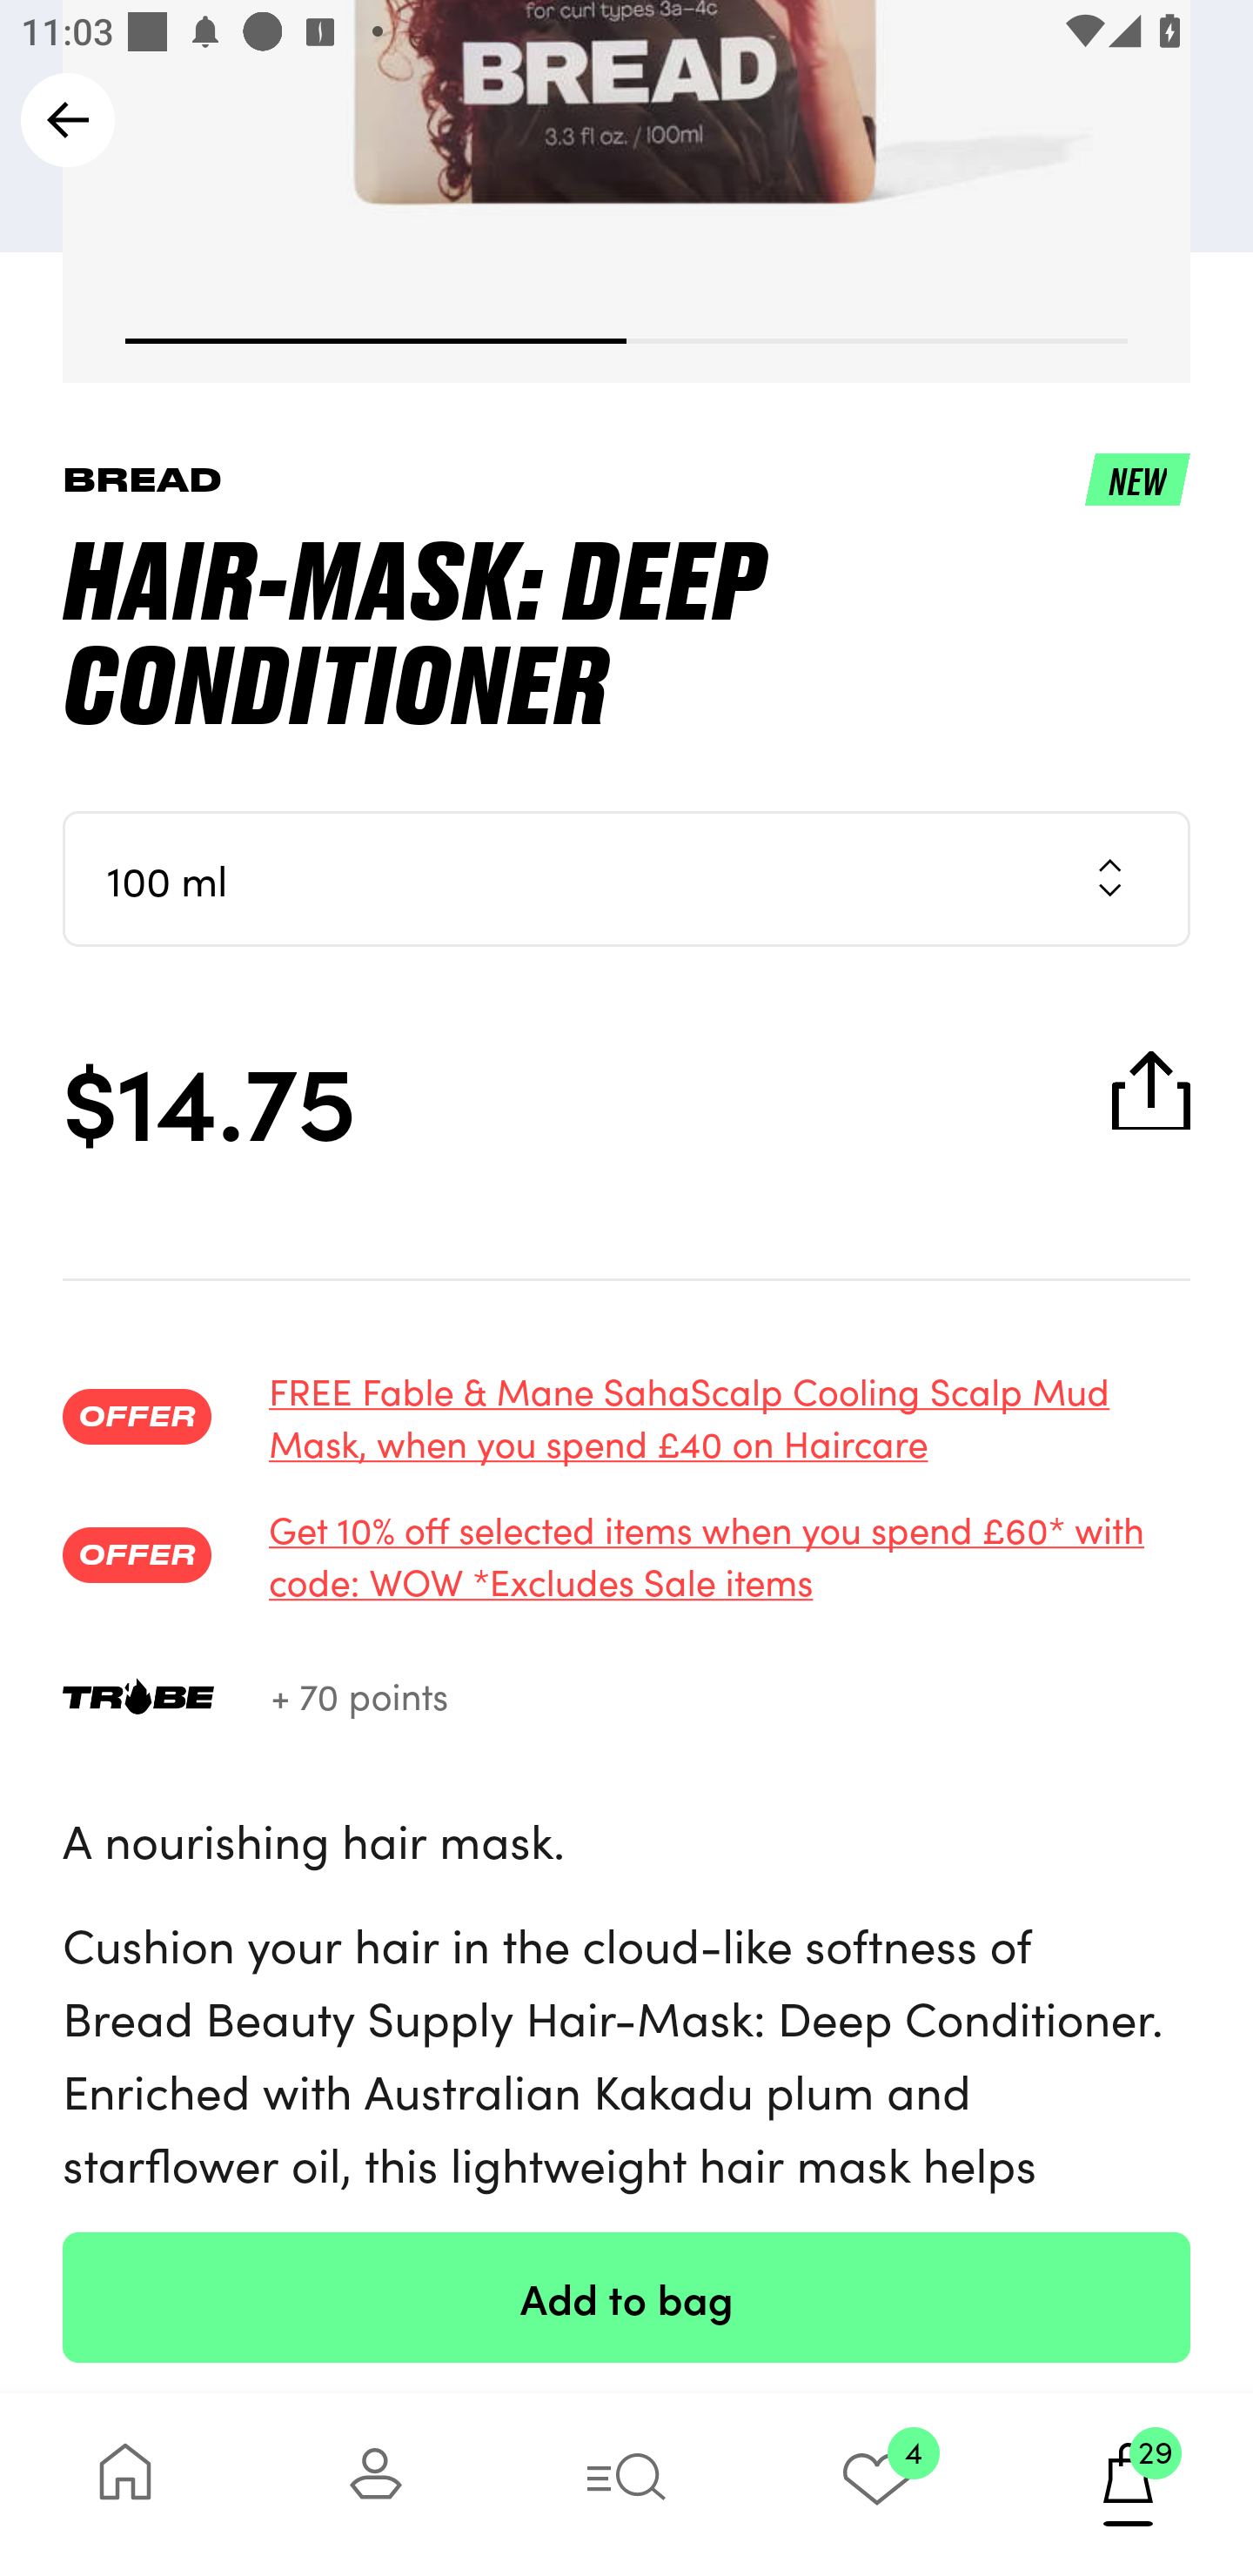  I want to click on 29, so click(1128, 2484).